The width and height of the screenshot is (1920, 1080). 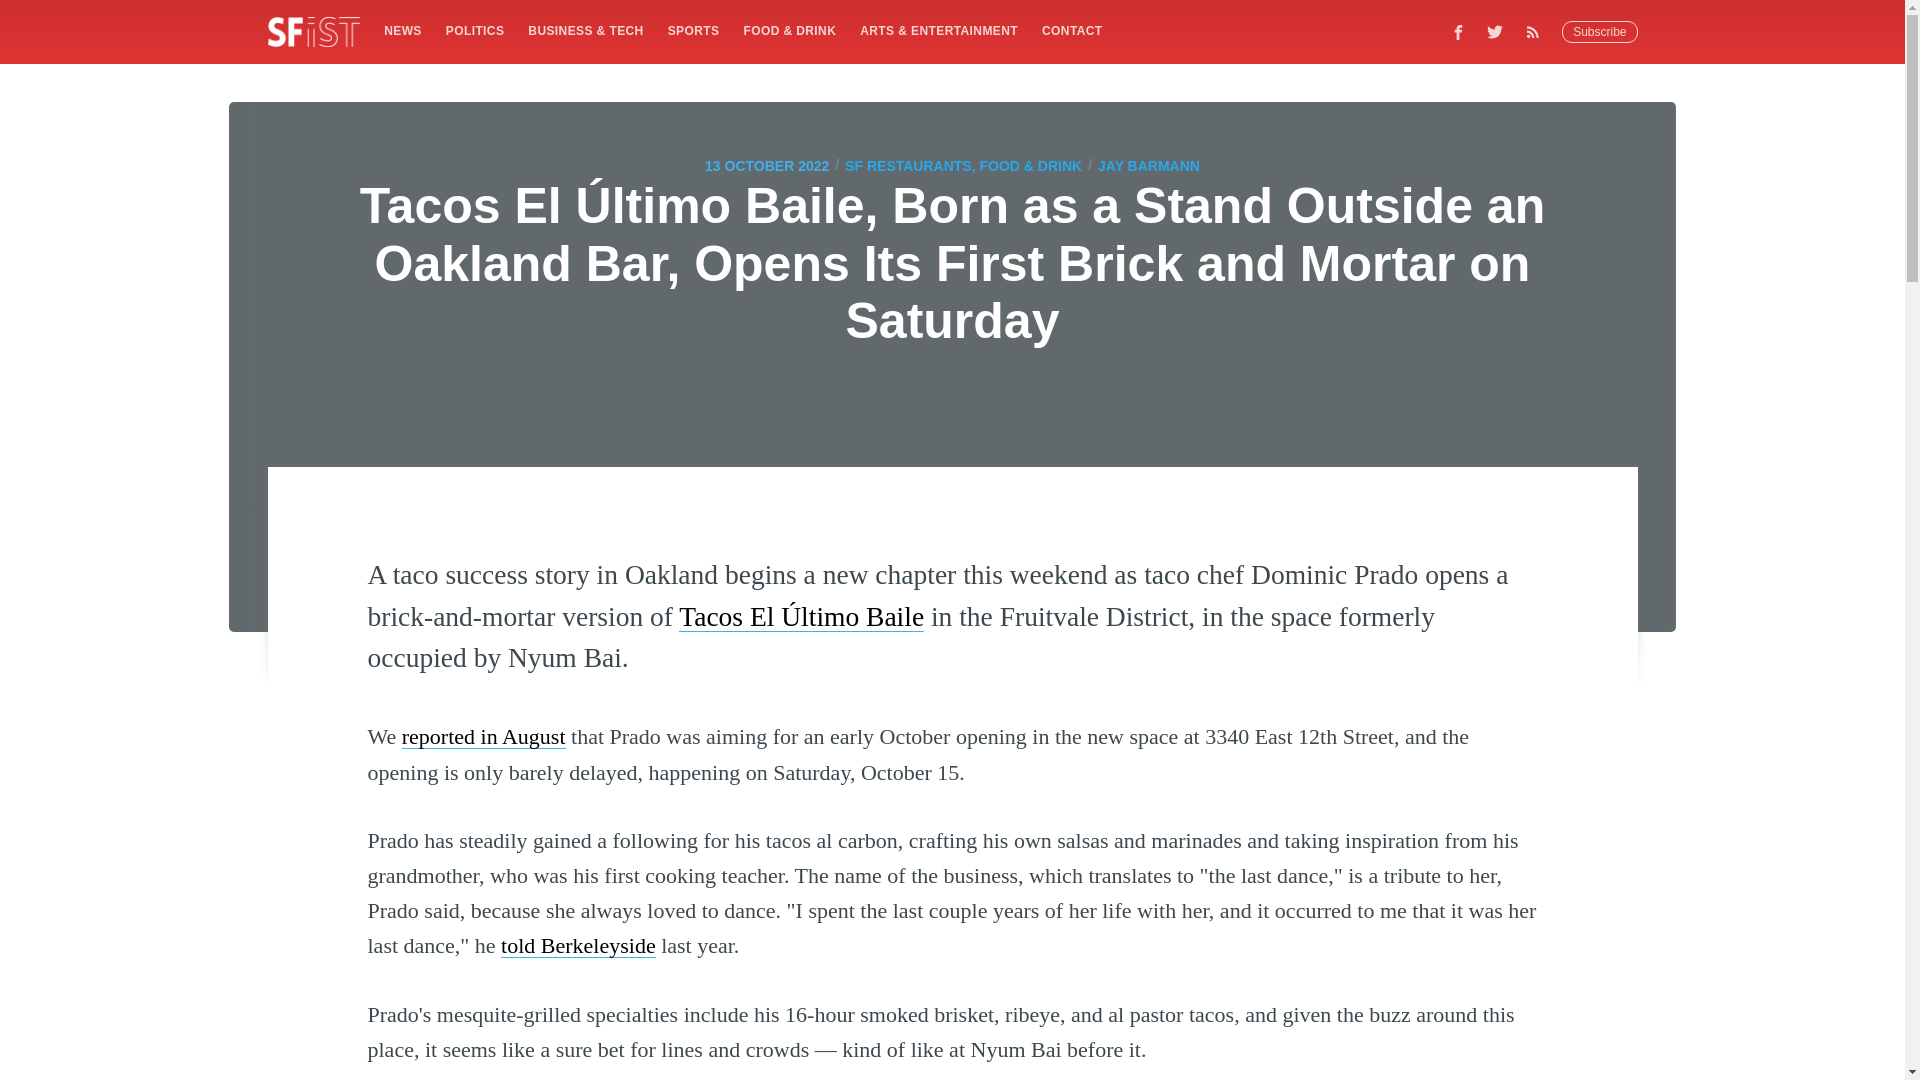 I want to click on CONTACT, so click(x=1072, y=30).